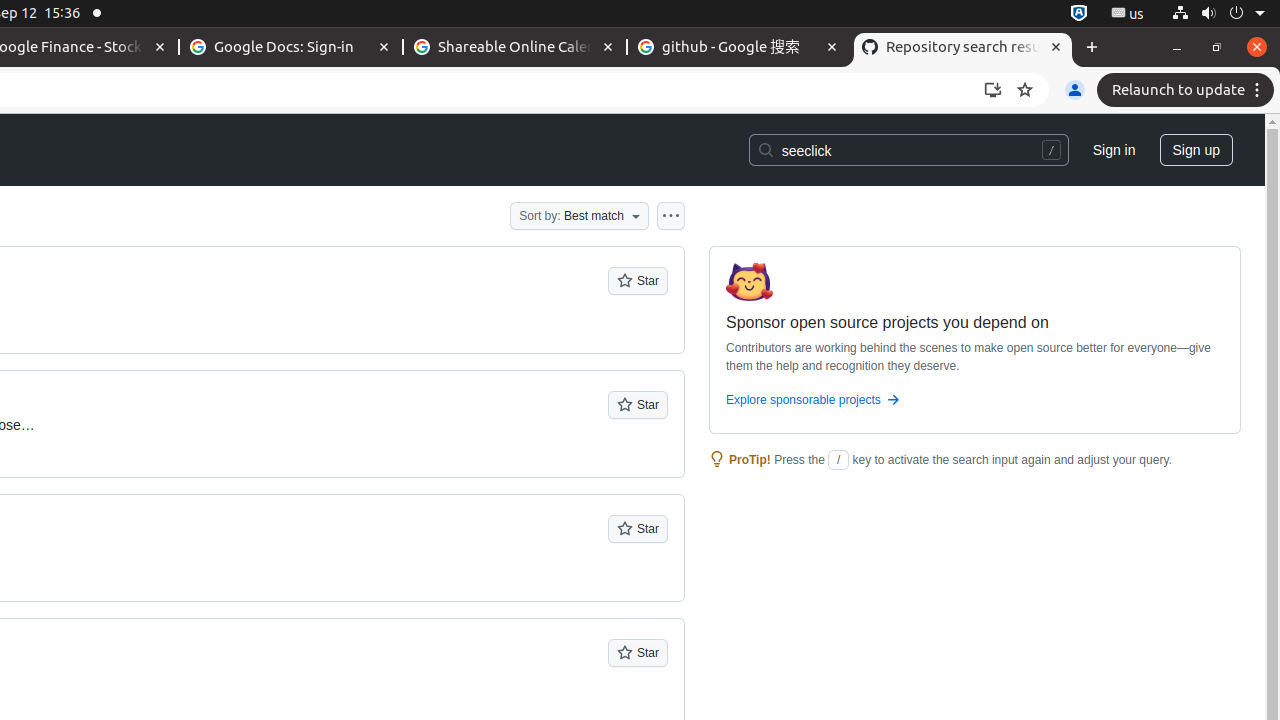 The image size is (1280, 720). I want to click on System, so click(1218, 14).